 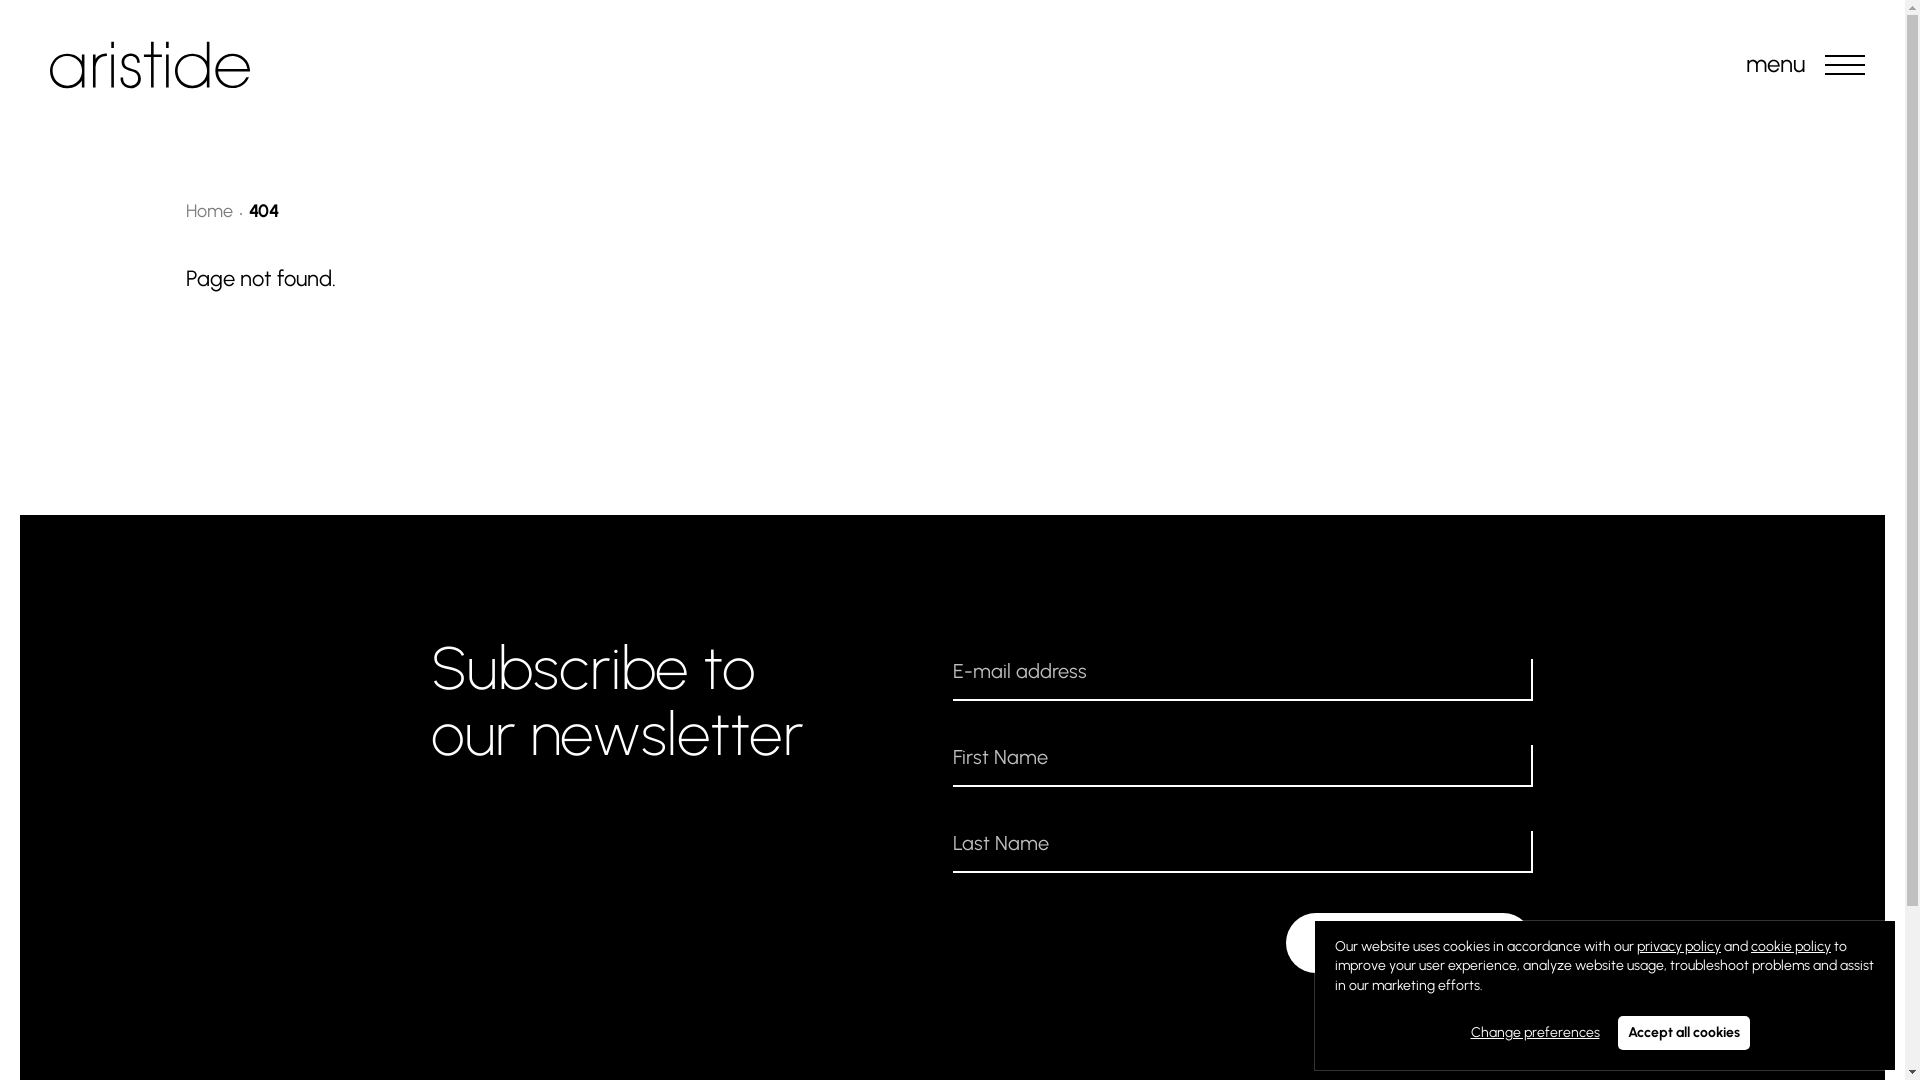 I want to click on Home, so click(x=210, y=211).